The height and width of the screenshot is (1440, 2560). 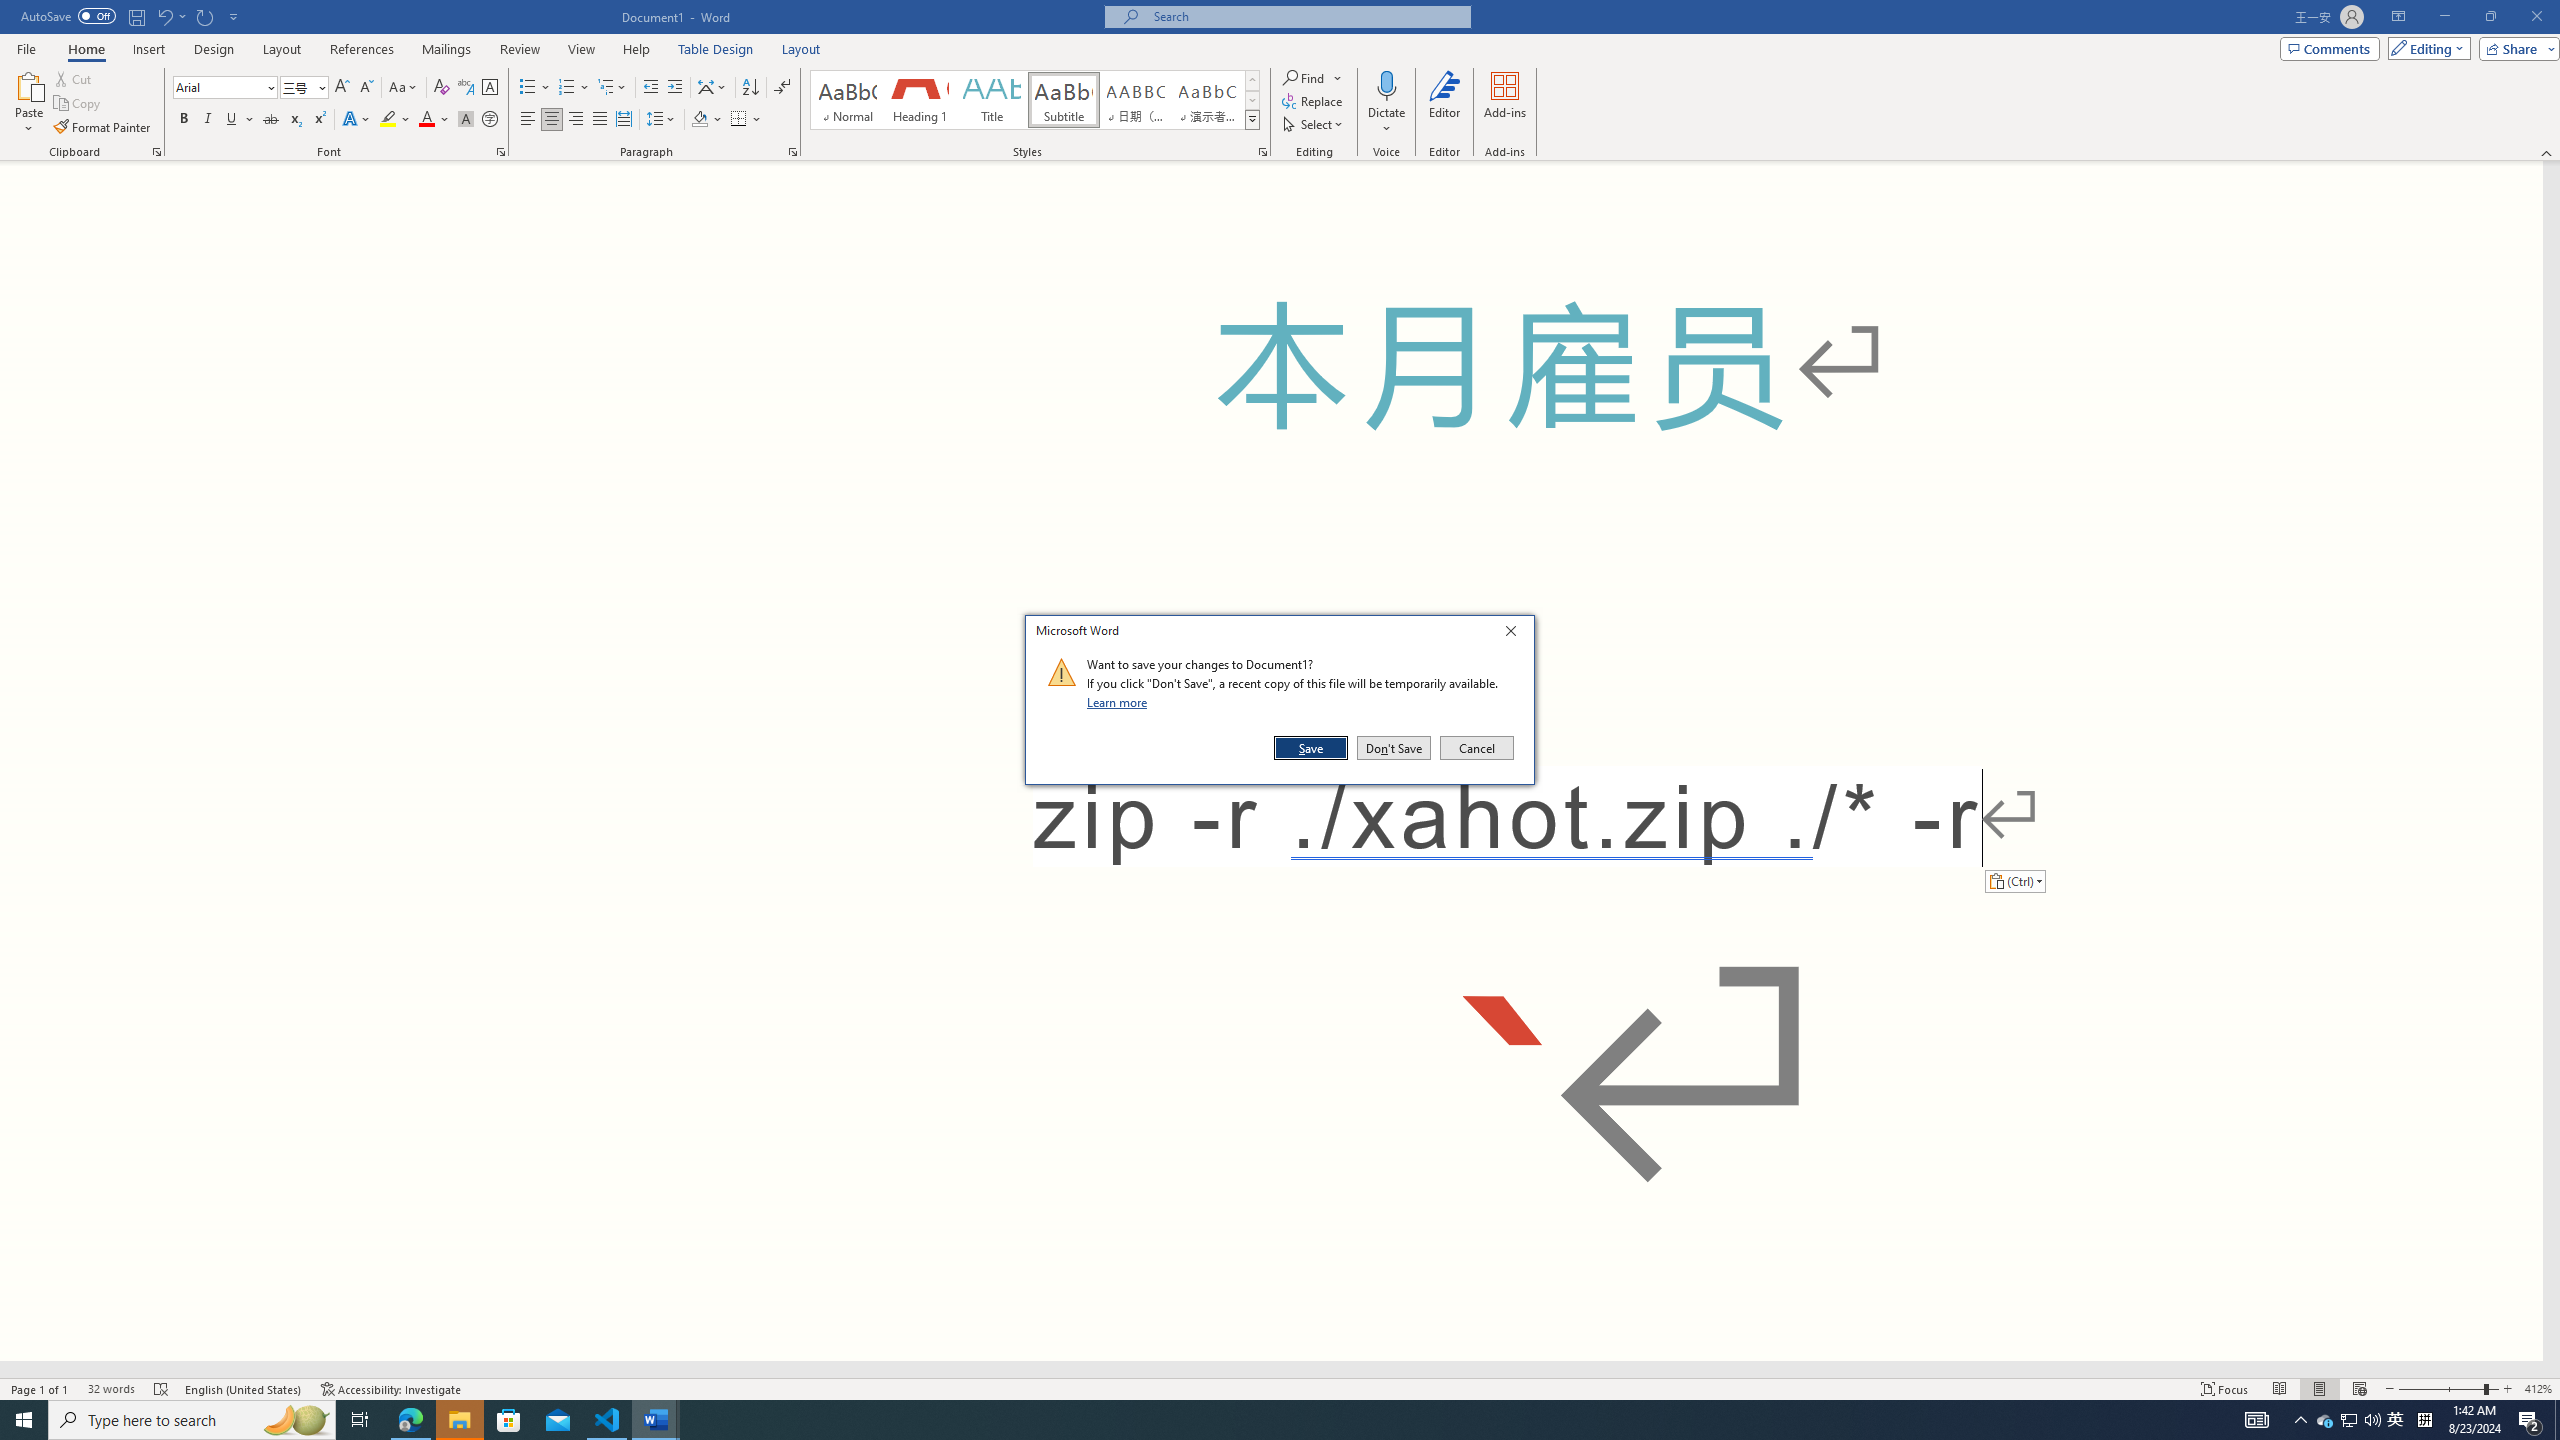 What do you see at coordinates (2360, 1389) in the screenshot?
I see `Web Layout` at bounding box center [2360, 1389].